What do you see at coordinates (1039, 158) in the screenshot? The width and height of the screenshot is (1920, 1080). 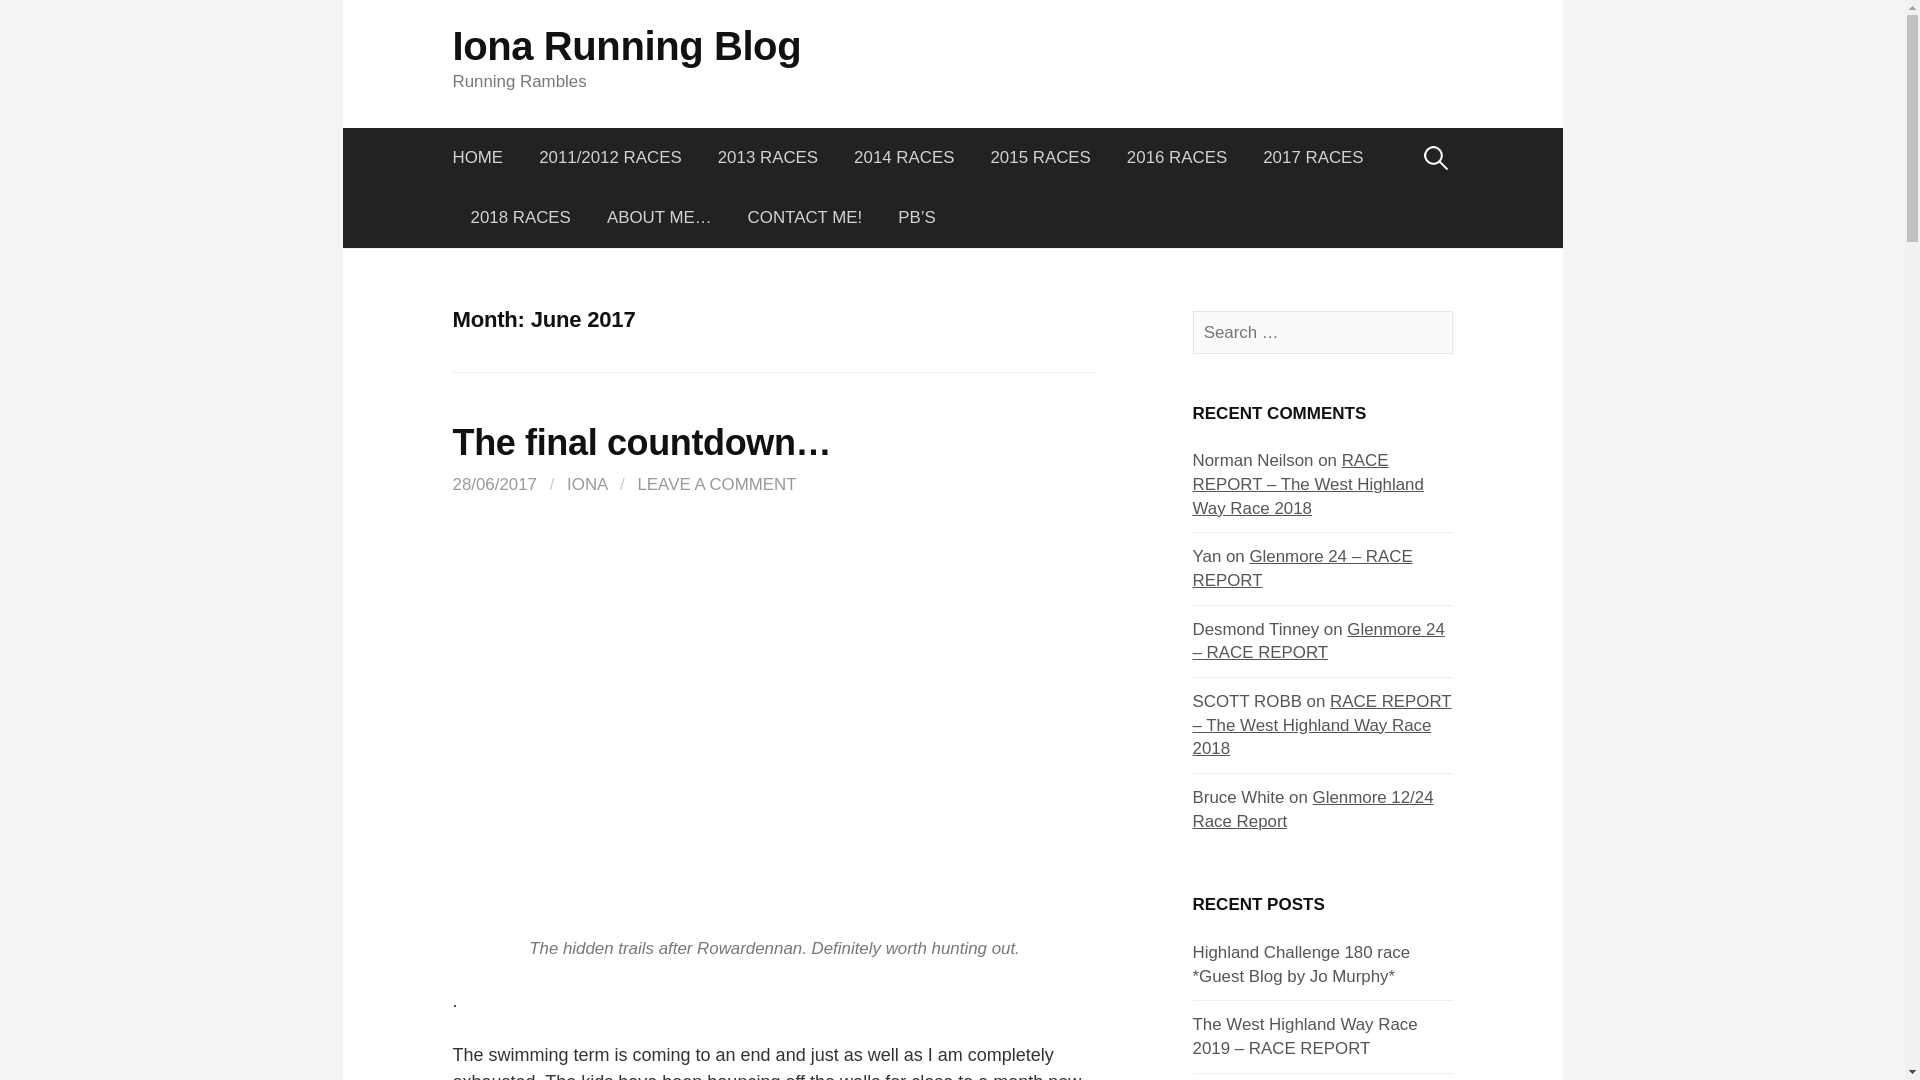 I see `2015 RACES` at bounding box center [1039, 158].